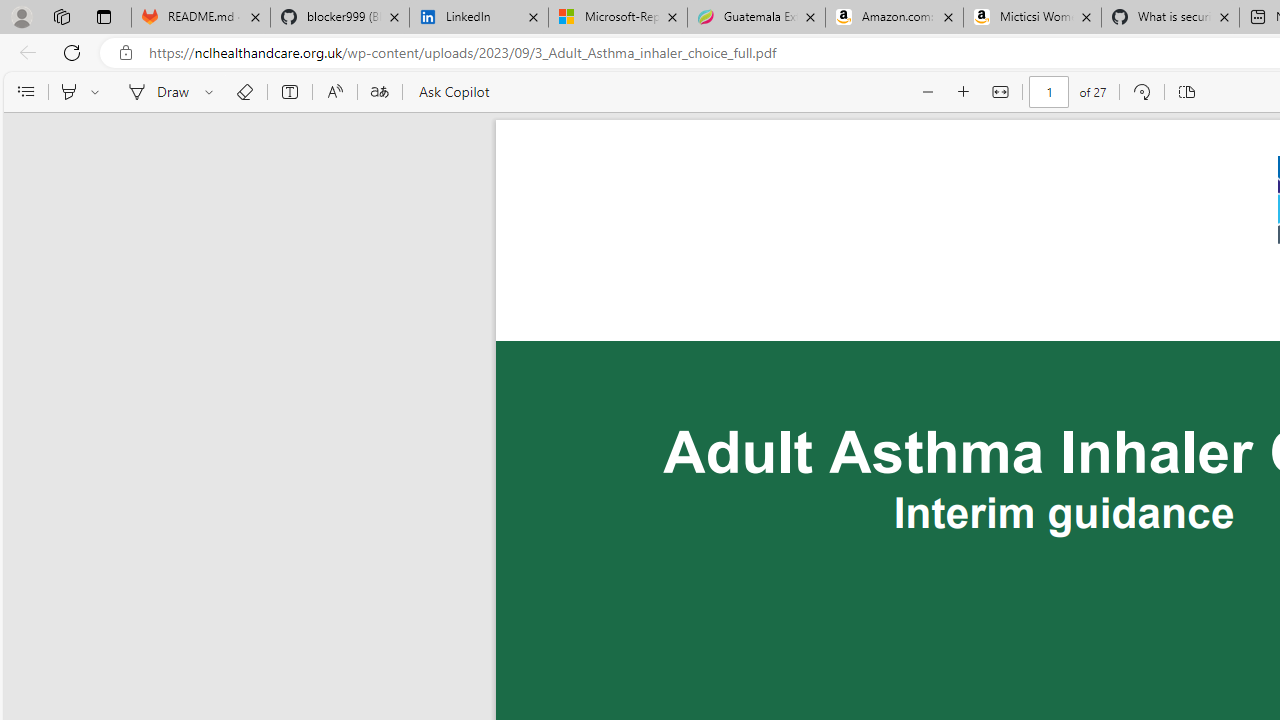 Image resolution: width=1280 pixels, height=720 pixels. What do you see at coordinates (928, 92) in the screenshot?
I see `Zoom out (Ctrl+Minus key)` at bounding box center [928, 92].